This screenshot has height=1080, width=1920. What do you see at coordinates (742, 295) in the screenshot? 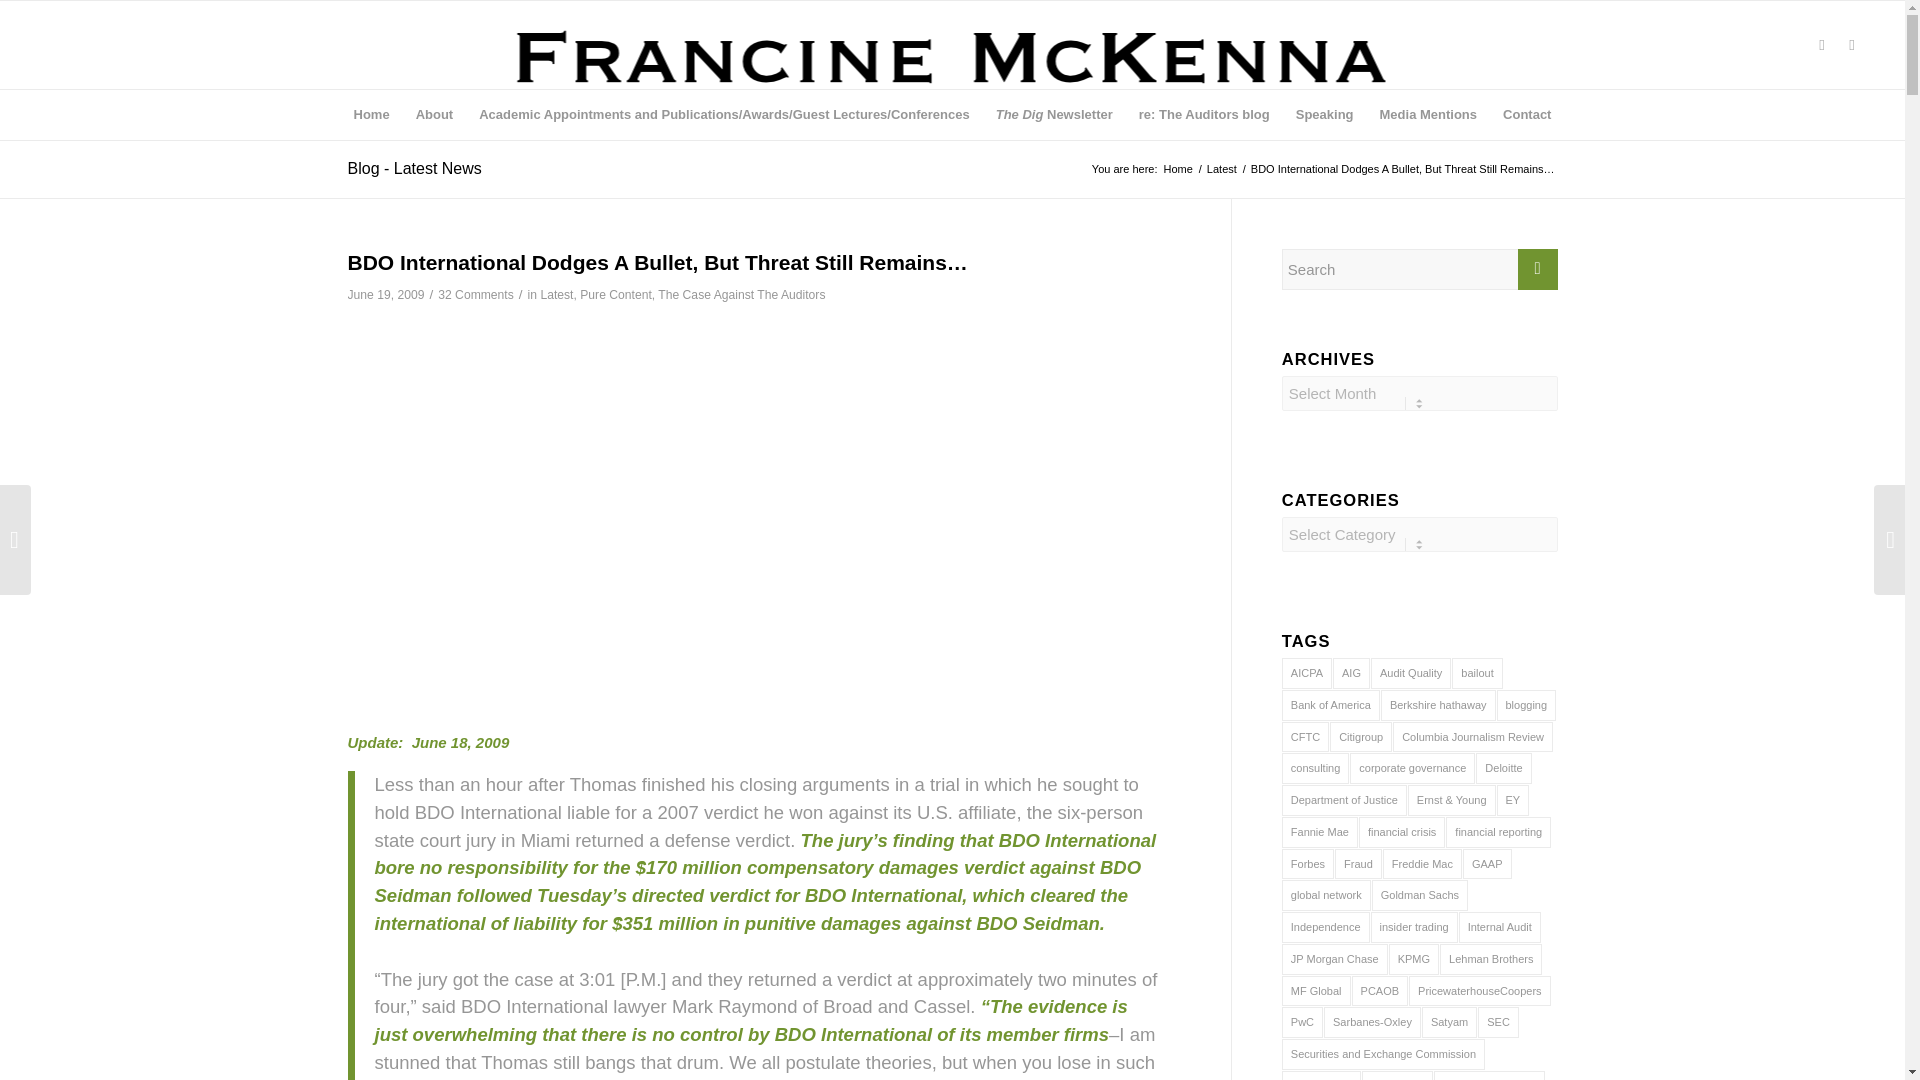
I see `The Case Against The Auditors` at bounding box center [742, 295].